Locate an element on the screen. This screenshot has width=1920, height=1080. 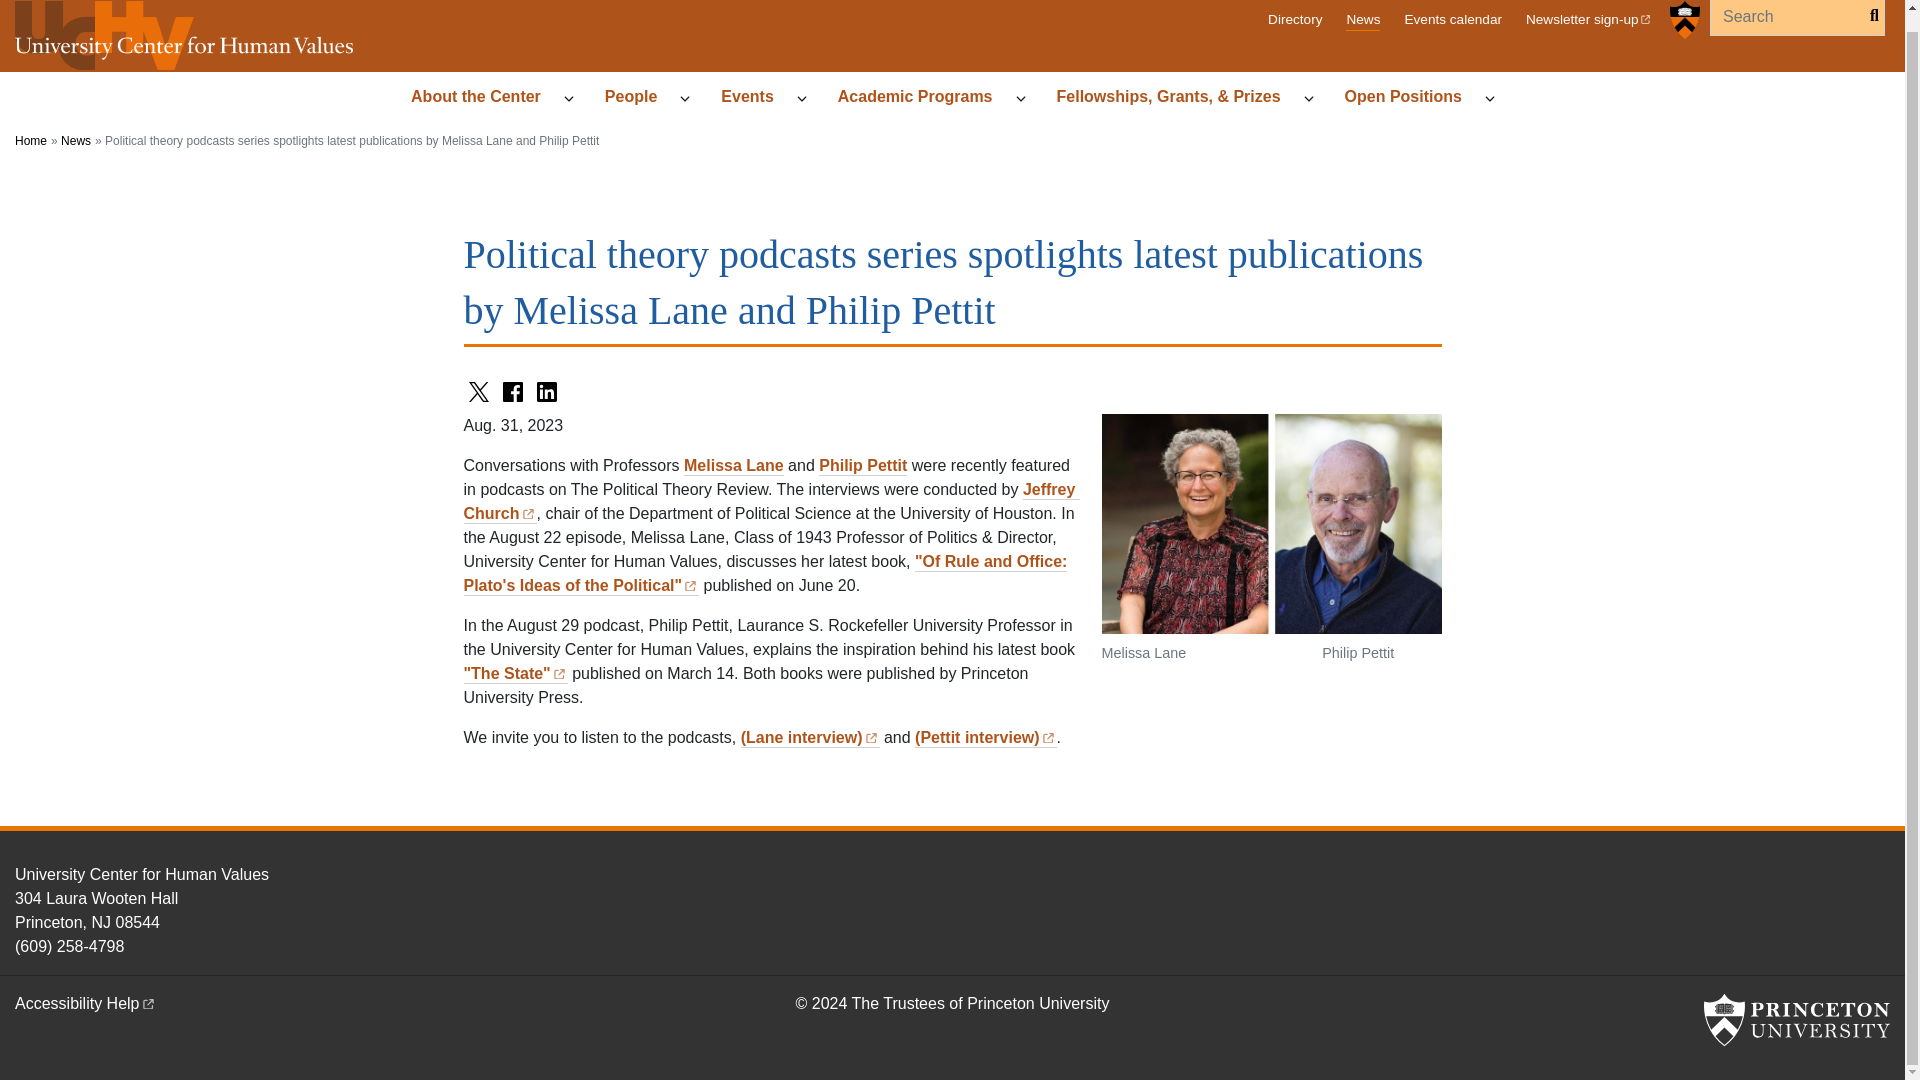
Submit is located at coordinates (1868, 16).